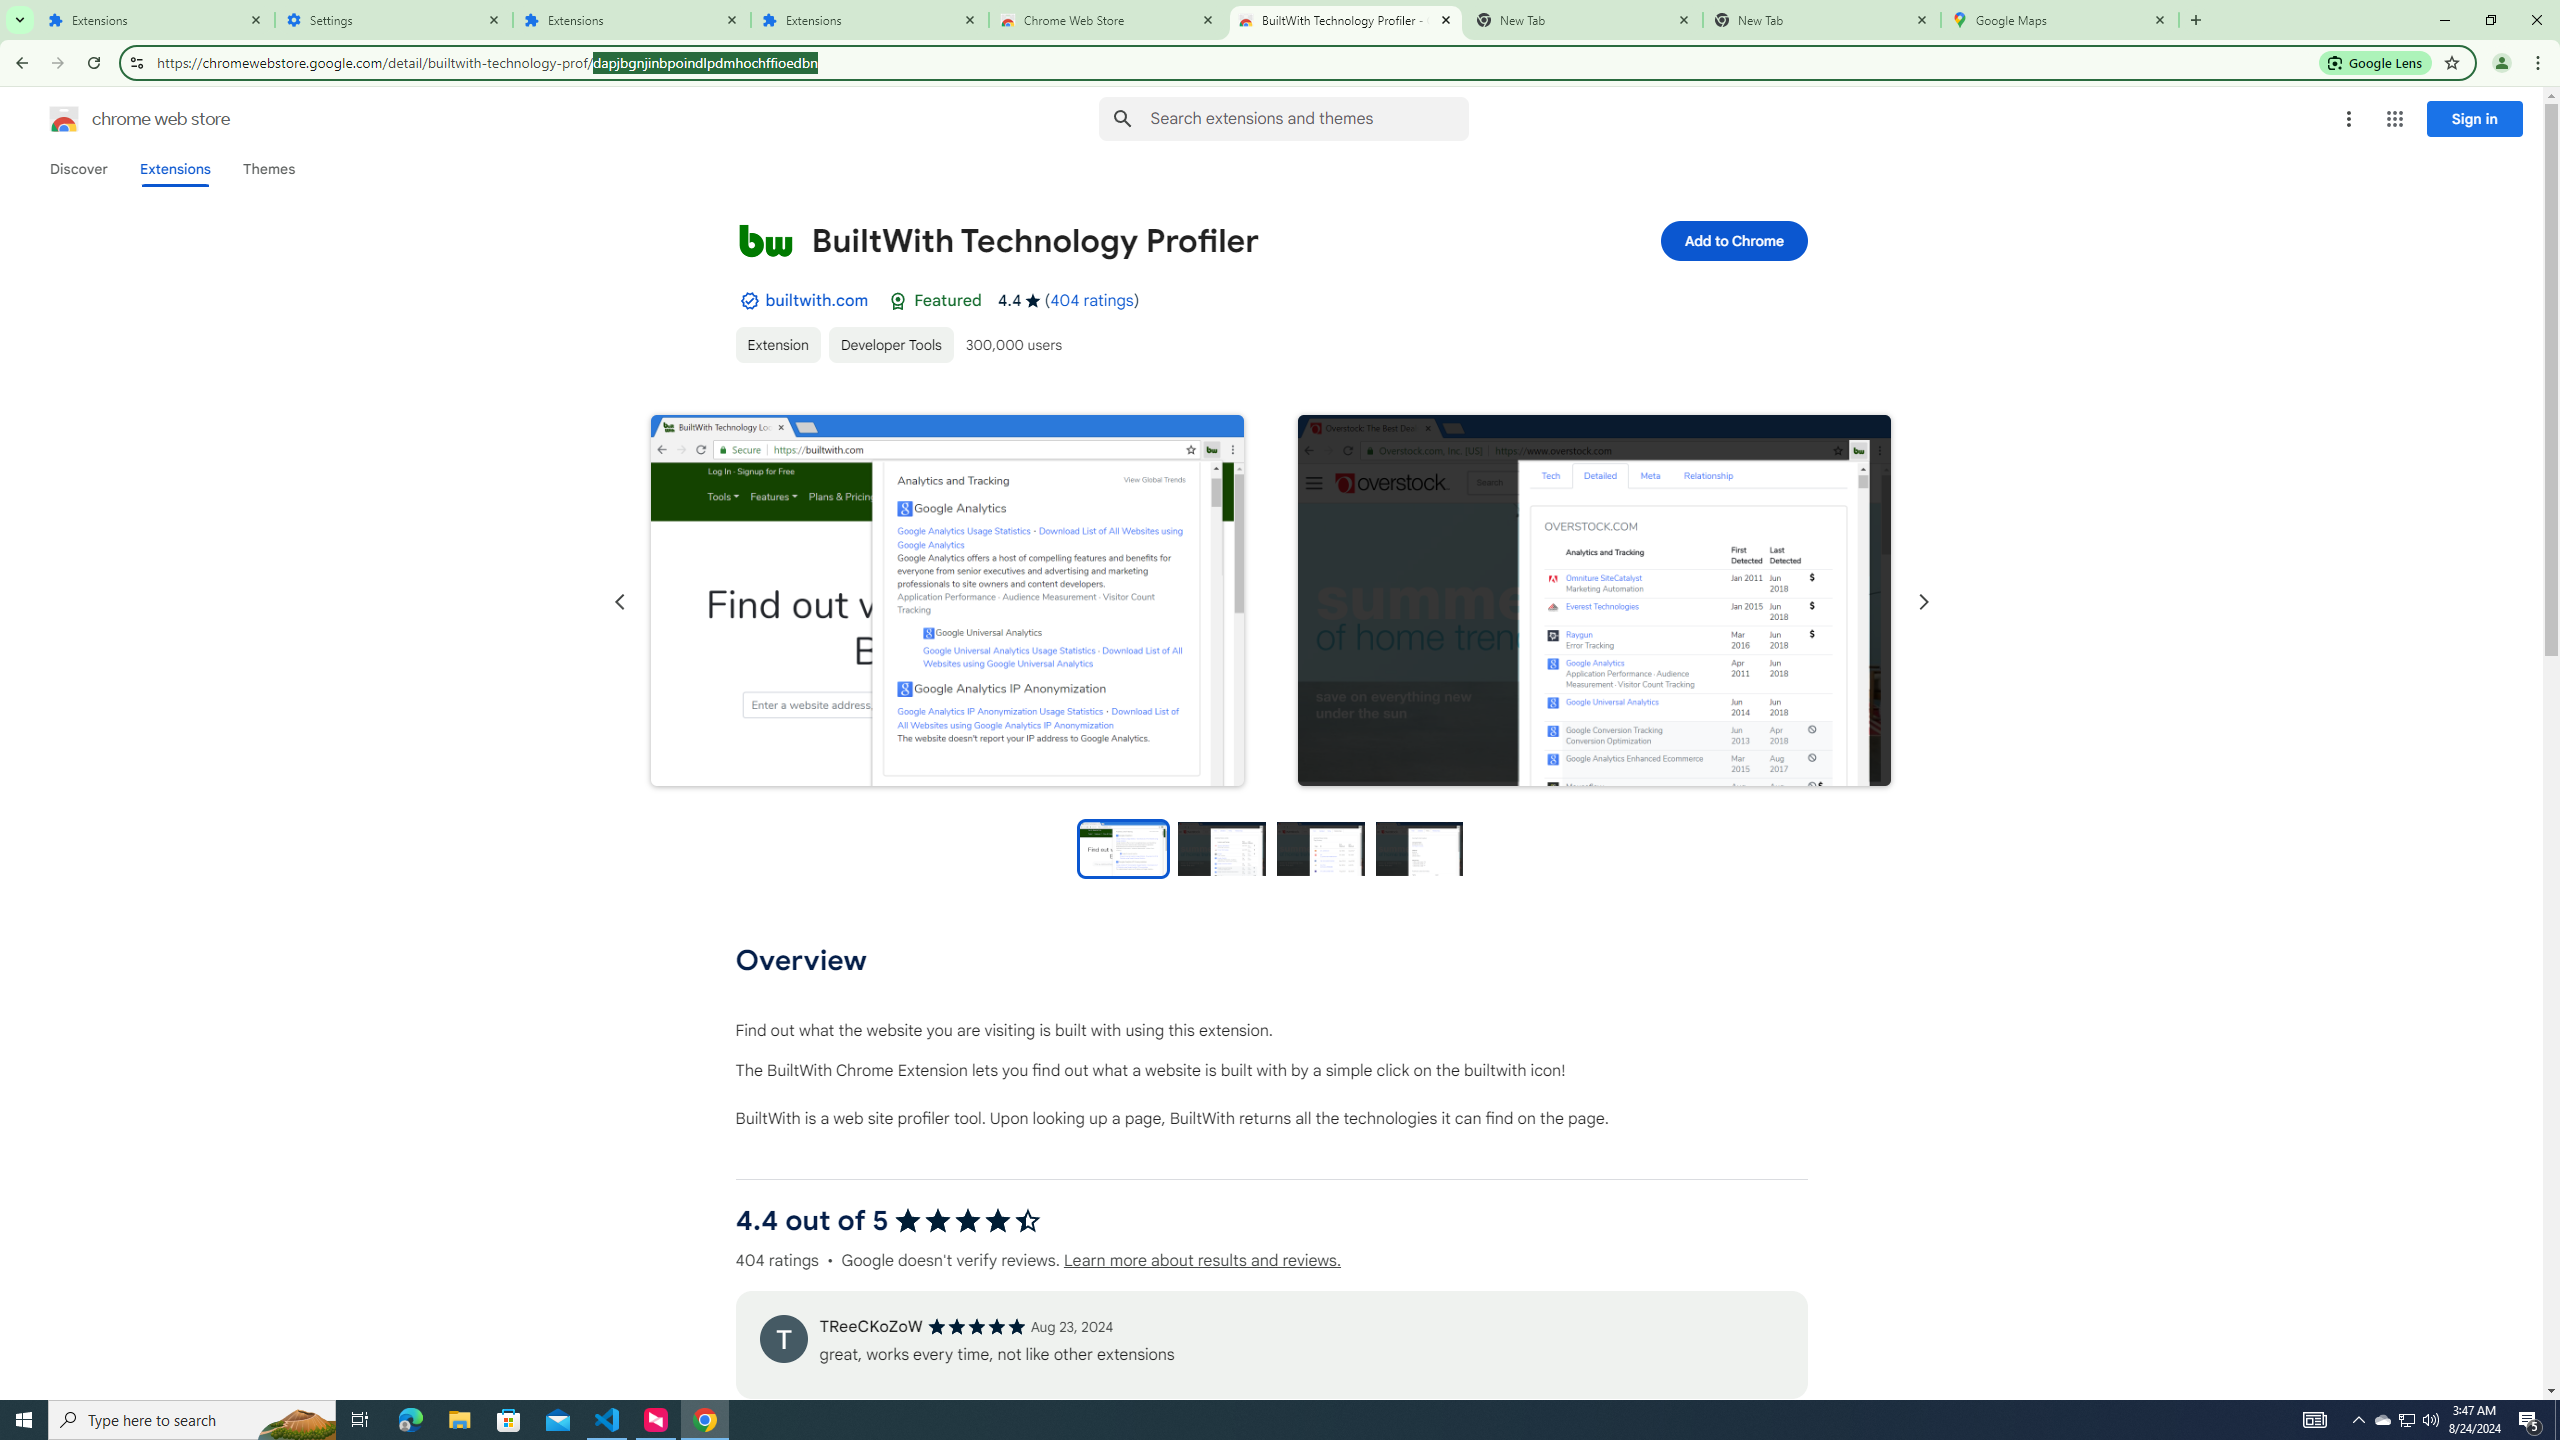 The image size is (2560, 1440). What do you see at coordinates (1922, 602) in the screenshot?
I see `Next slide` at bounding box center [1922, 602].